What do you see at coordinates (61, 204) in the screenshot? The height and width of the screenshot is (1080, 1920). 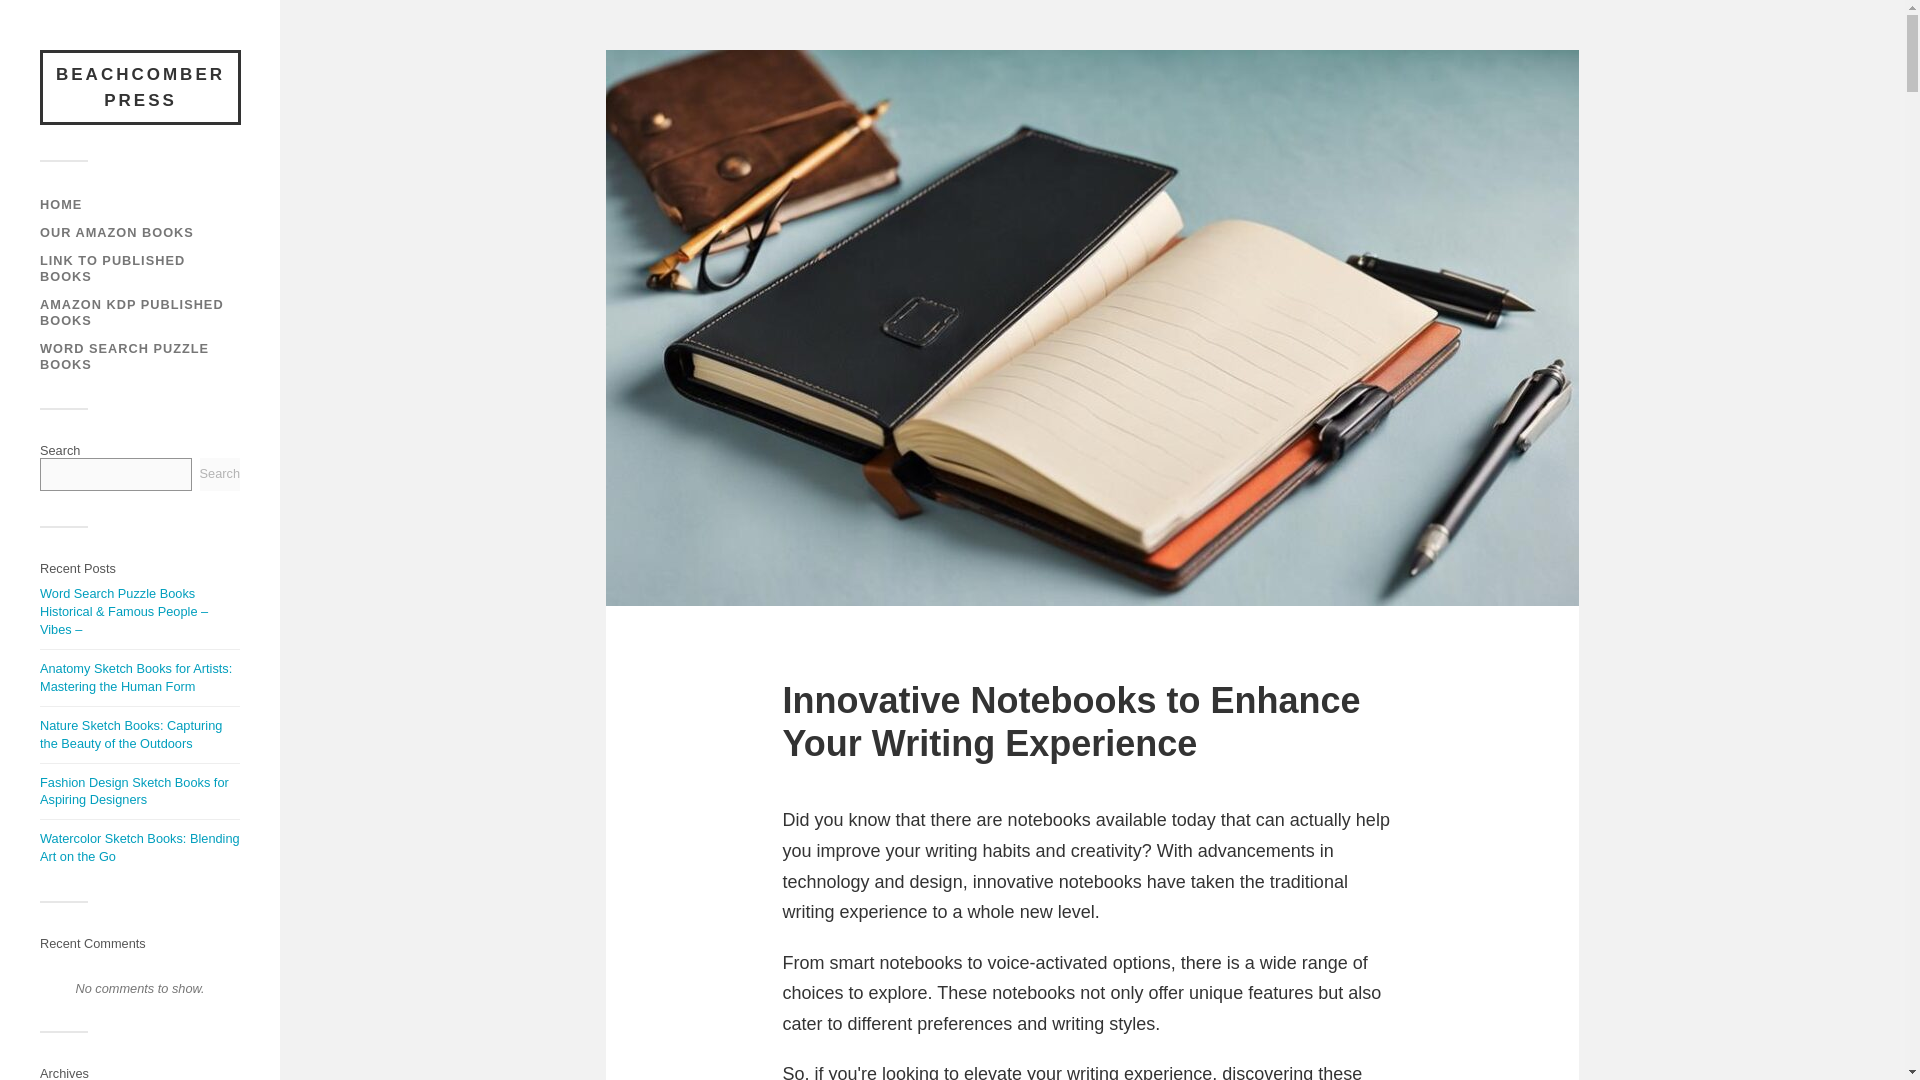 I see `HOME` at bounding box center [61, 204].